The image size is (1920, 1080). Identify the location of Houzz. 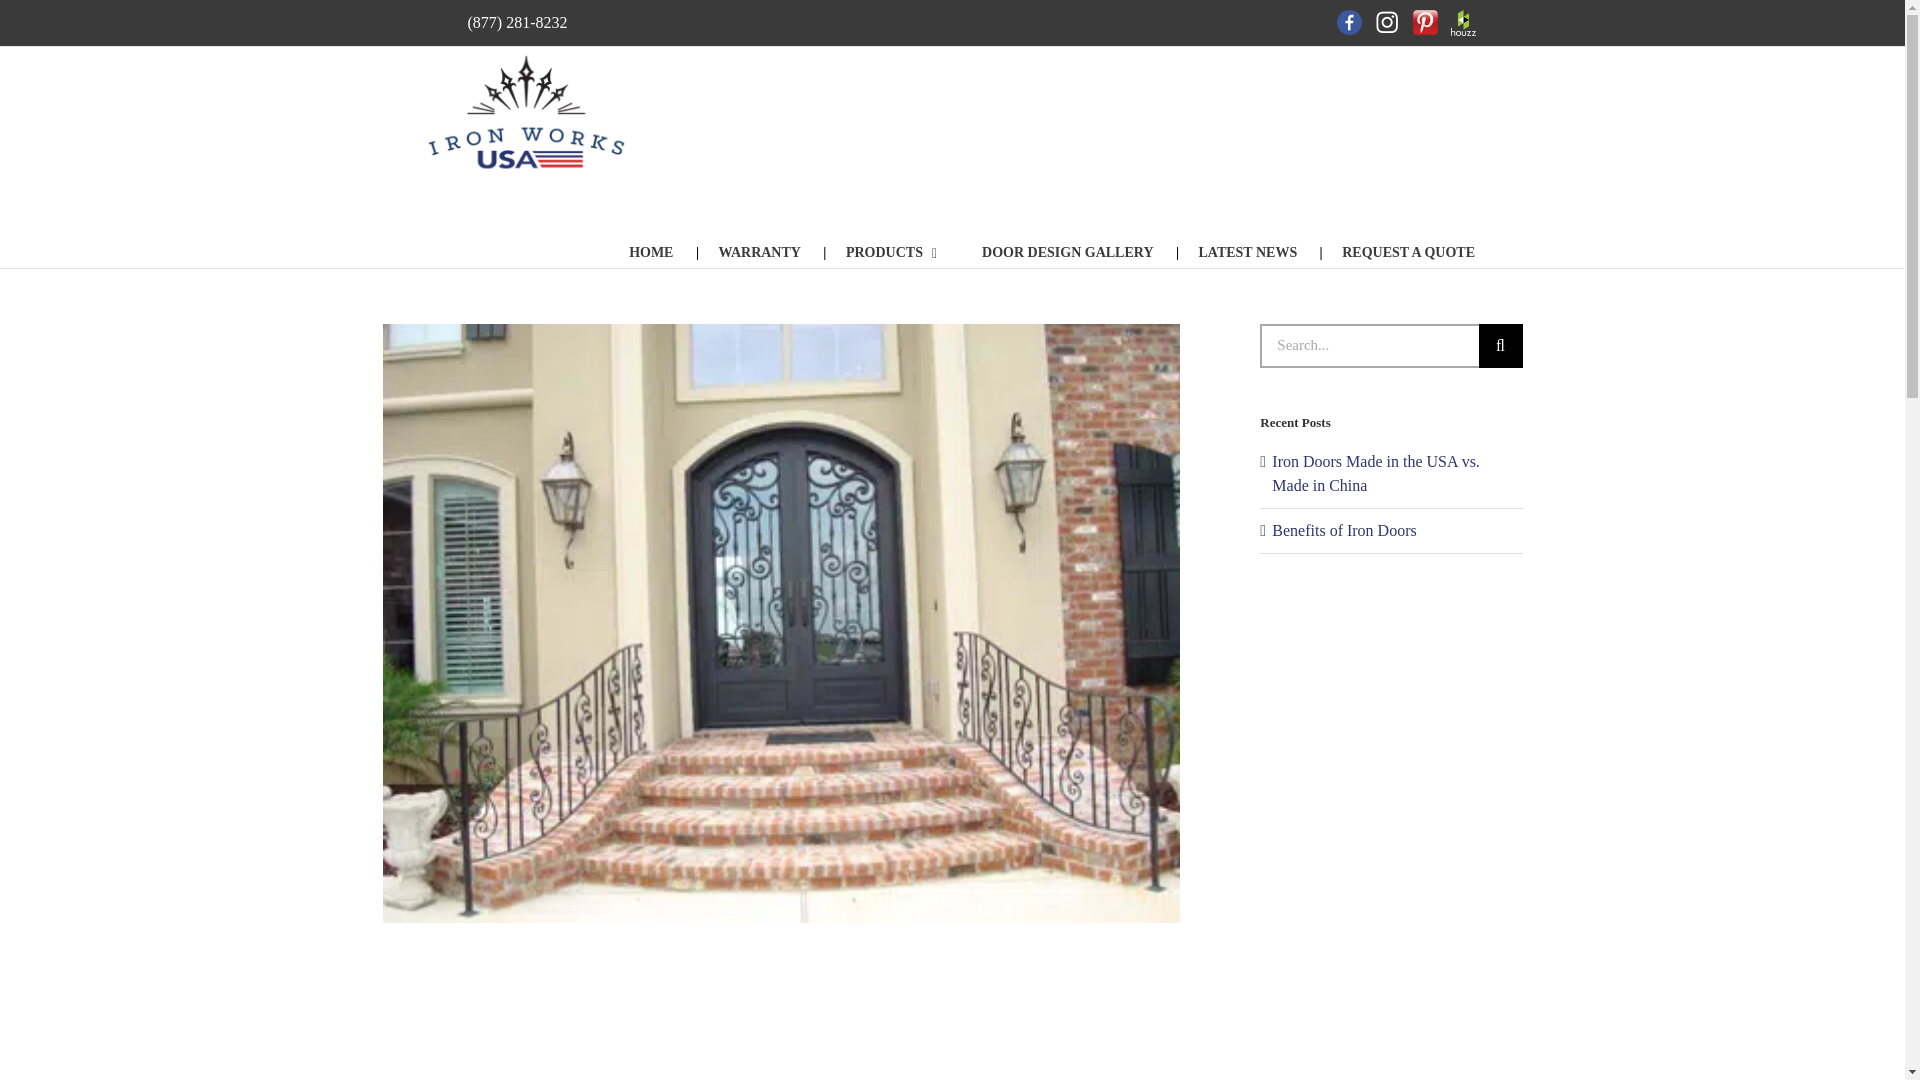
(1464, 22).